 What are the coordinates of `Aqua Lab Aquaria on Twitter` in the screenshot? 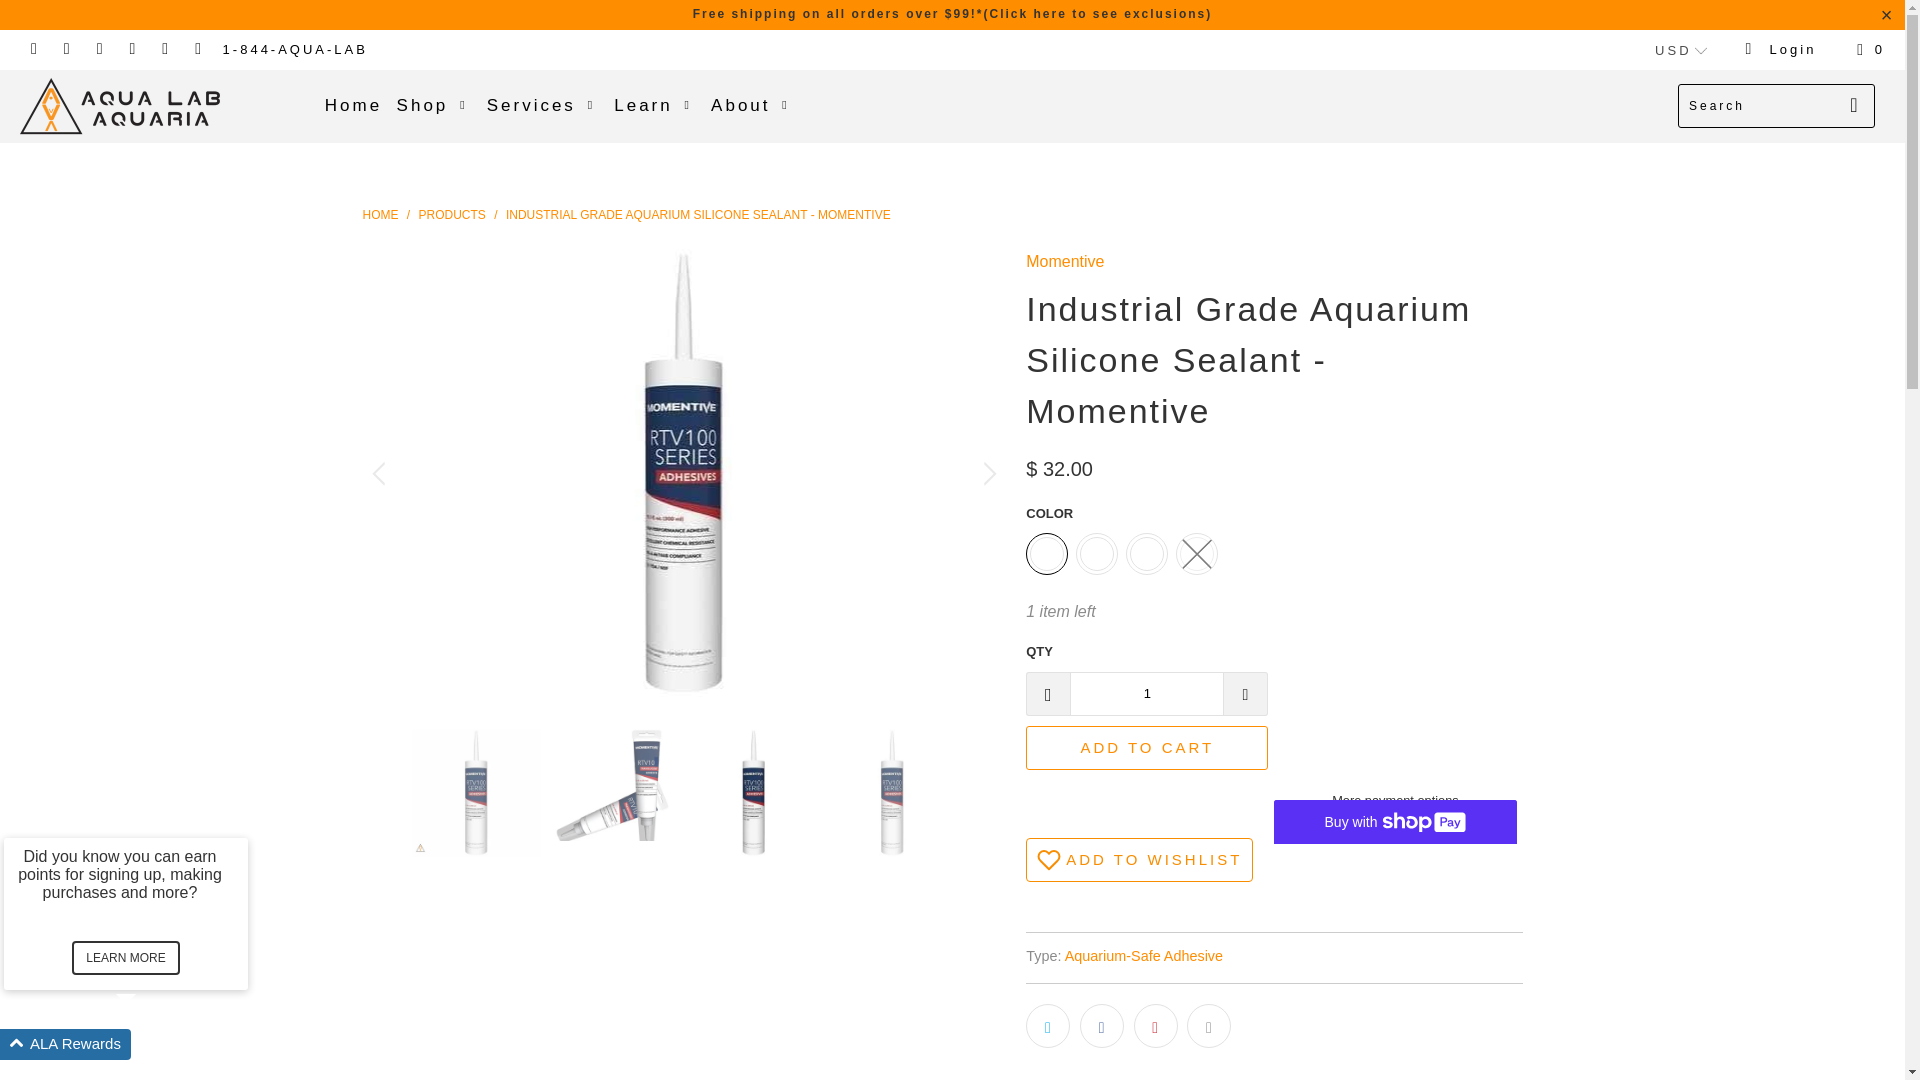 It's located at (33, 50).